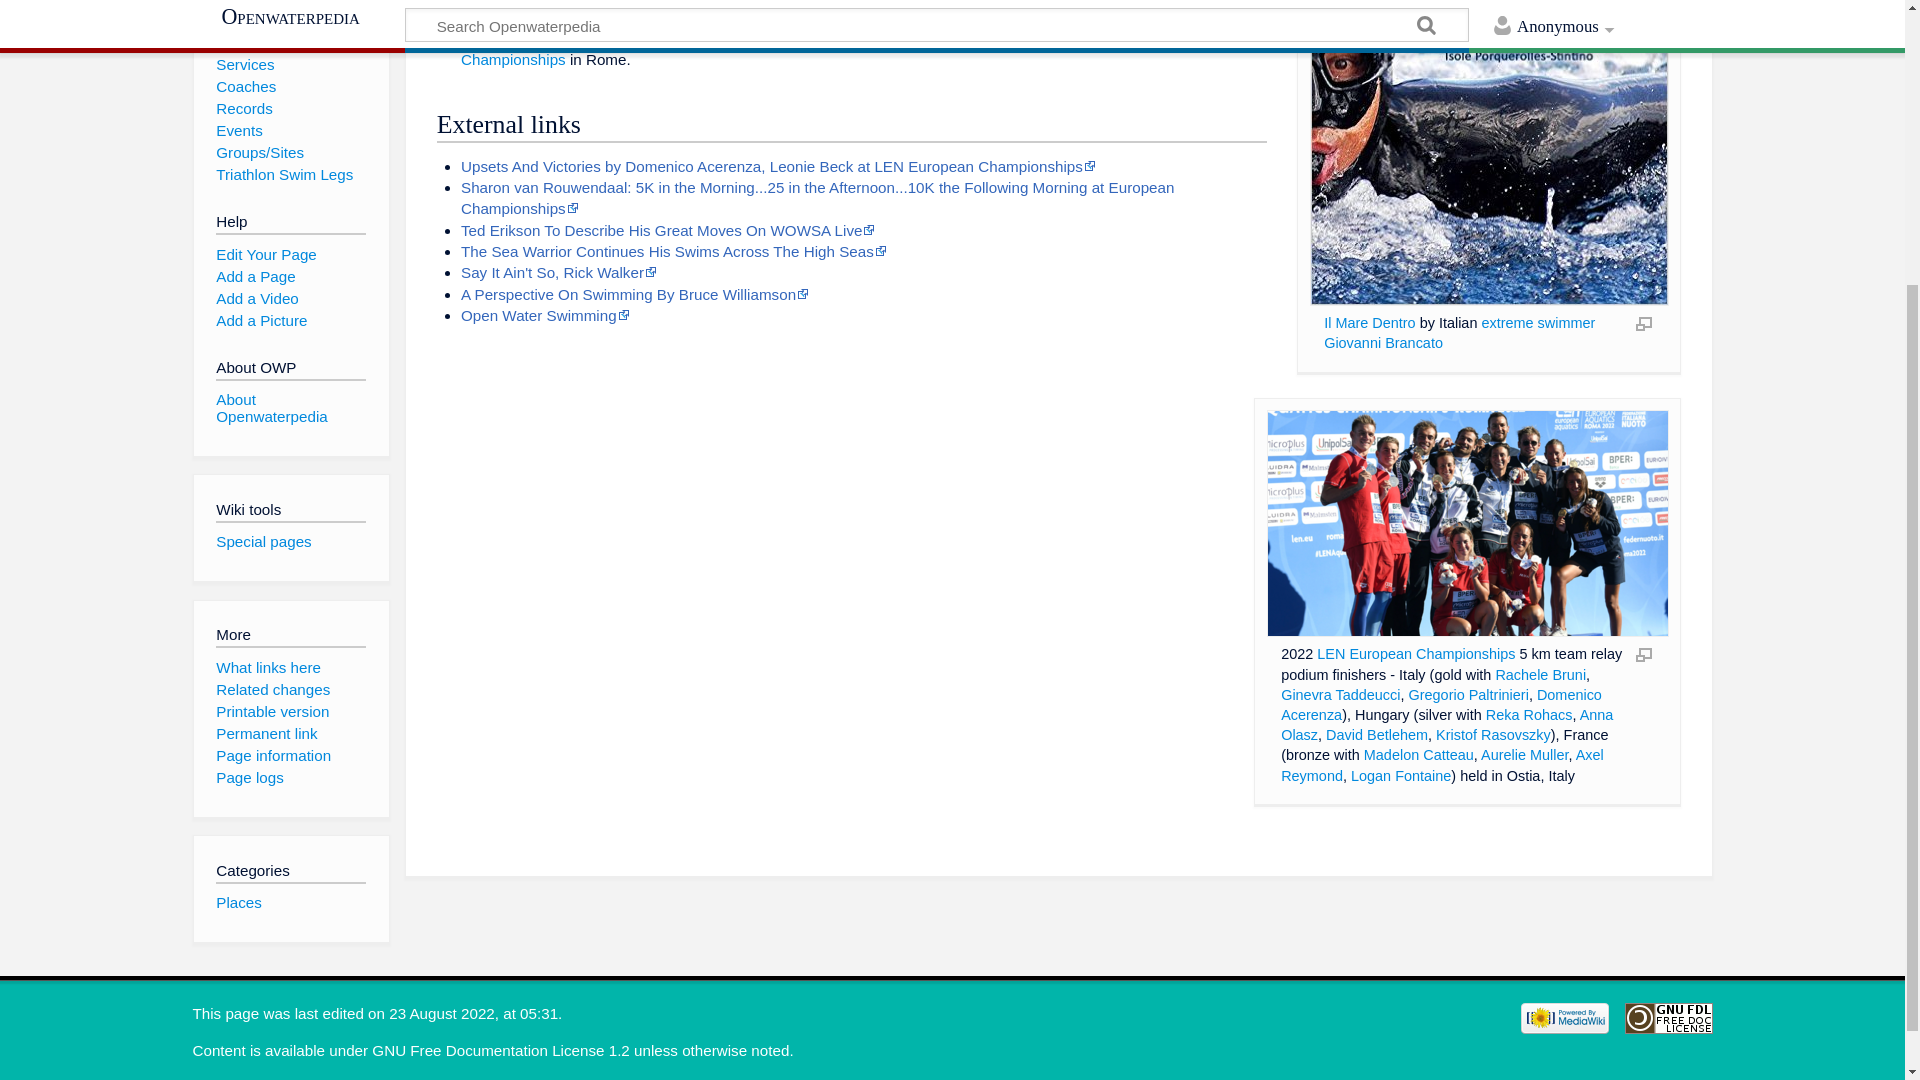  I want to click on Enlarge, so click(1643, 322).